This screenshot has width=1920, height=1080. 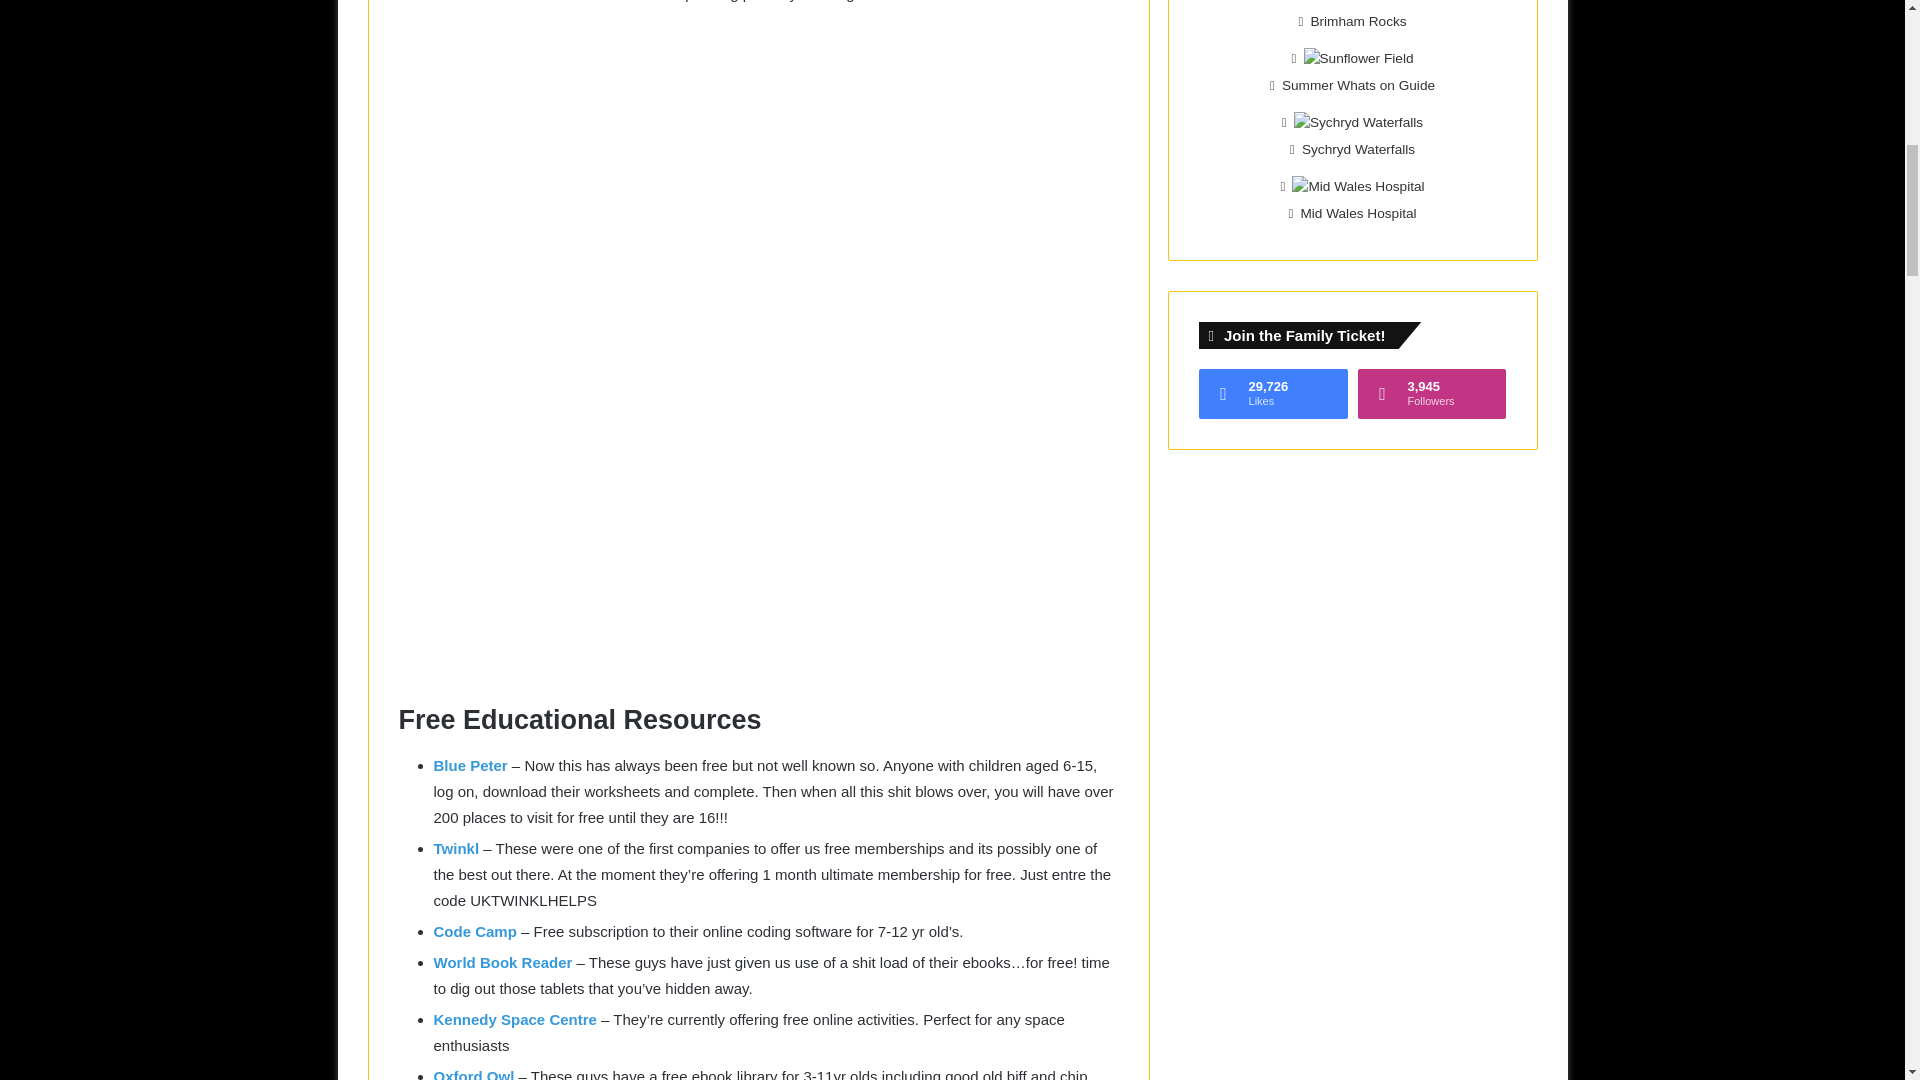 I want to click on Code Camp, so click(x=474, y=931).